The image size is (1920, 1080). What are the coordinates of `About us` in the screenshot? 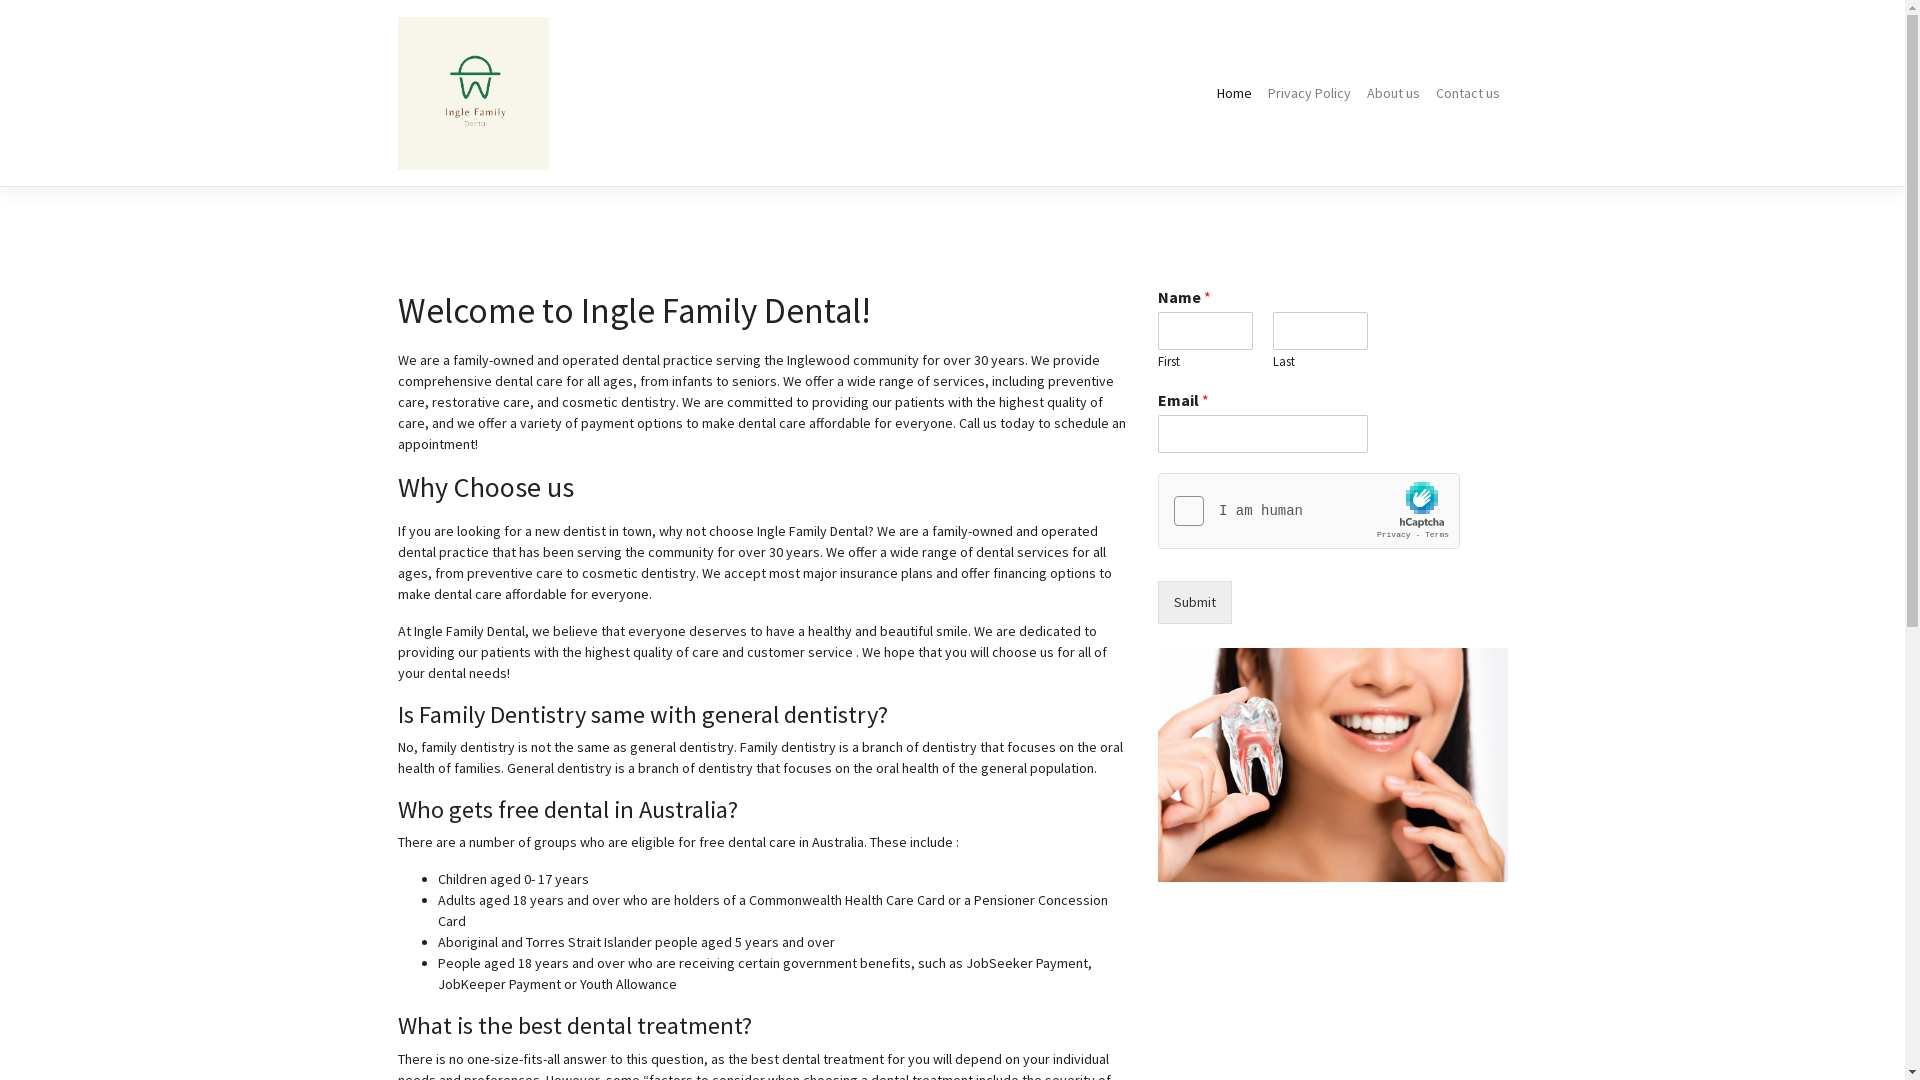 It's located at (1392, 94).